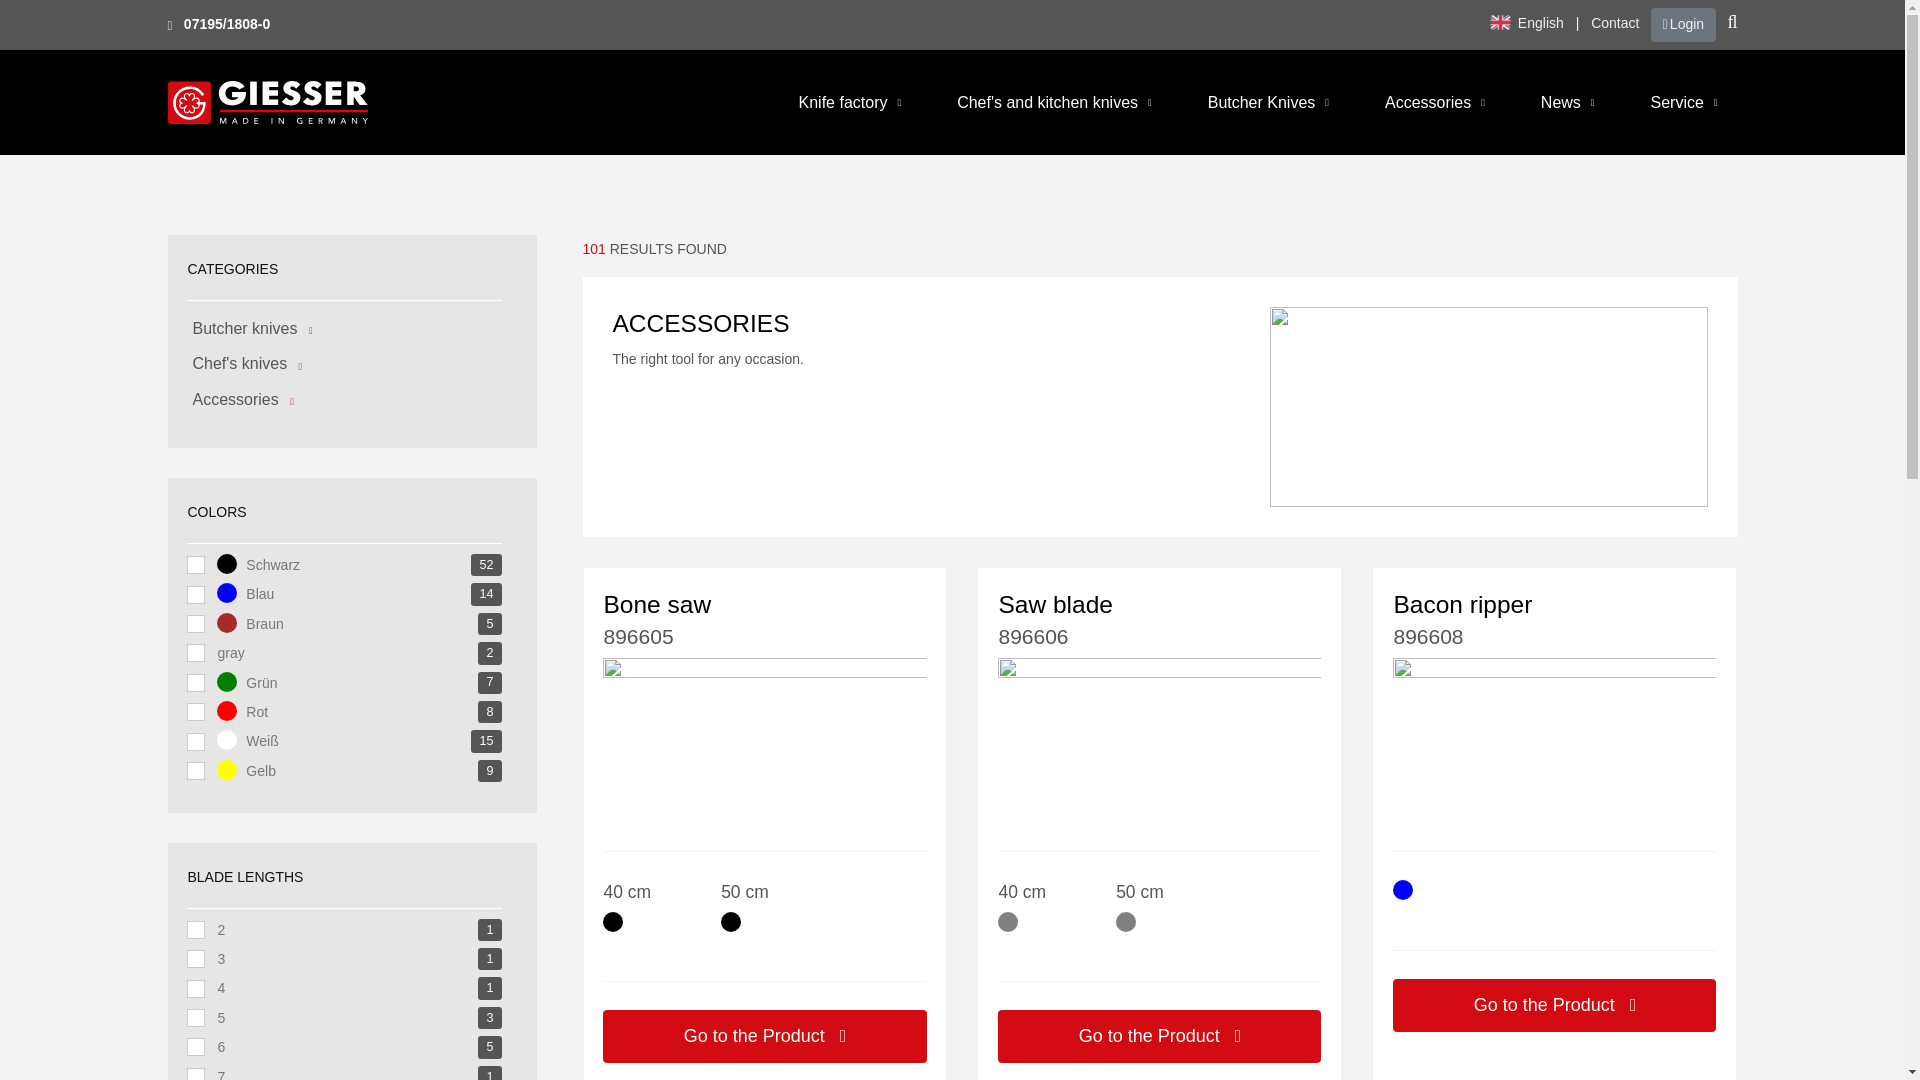 The width and height of the screenshot is (1920, 1080). Describe the element at coordinates (1526, 23) in the screenshot. I see `English` at that location.